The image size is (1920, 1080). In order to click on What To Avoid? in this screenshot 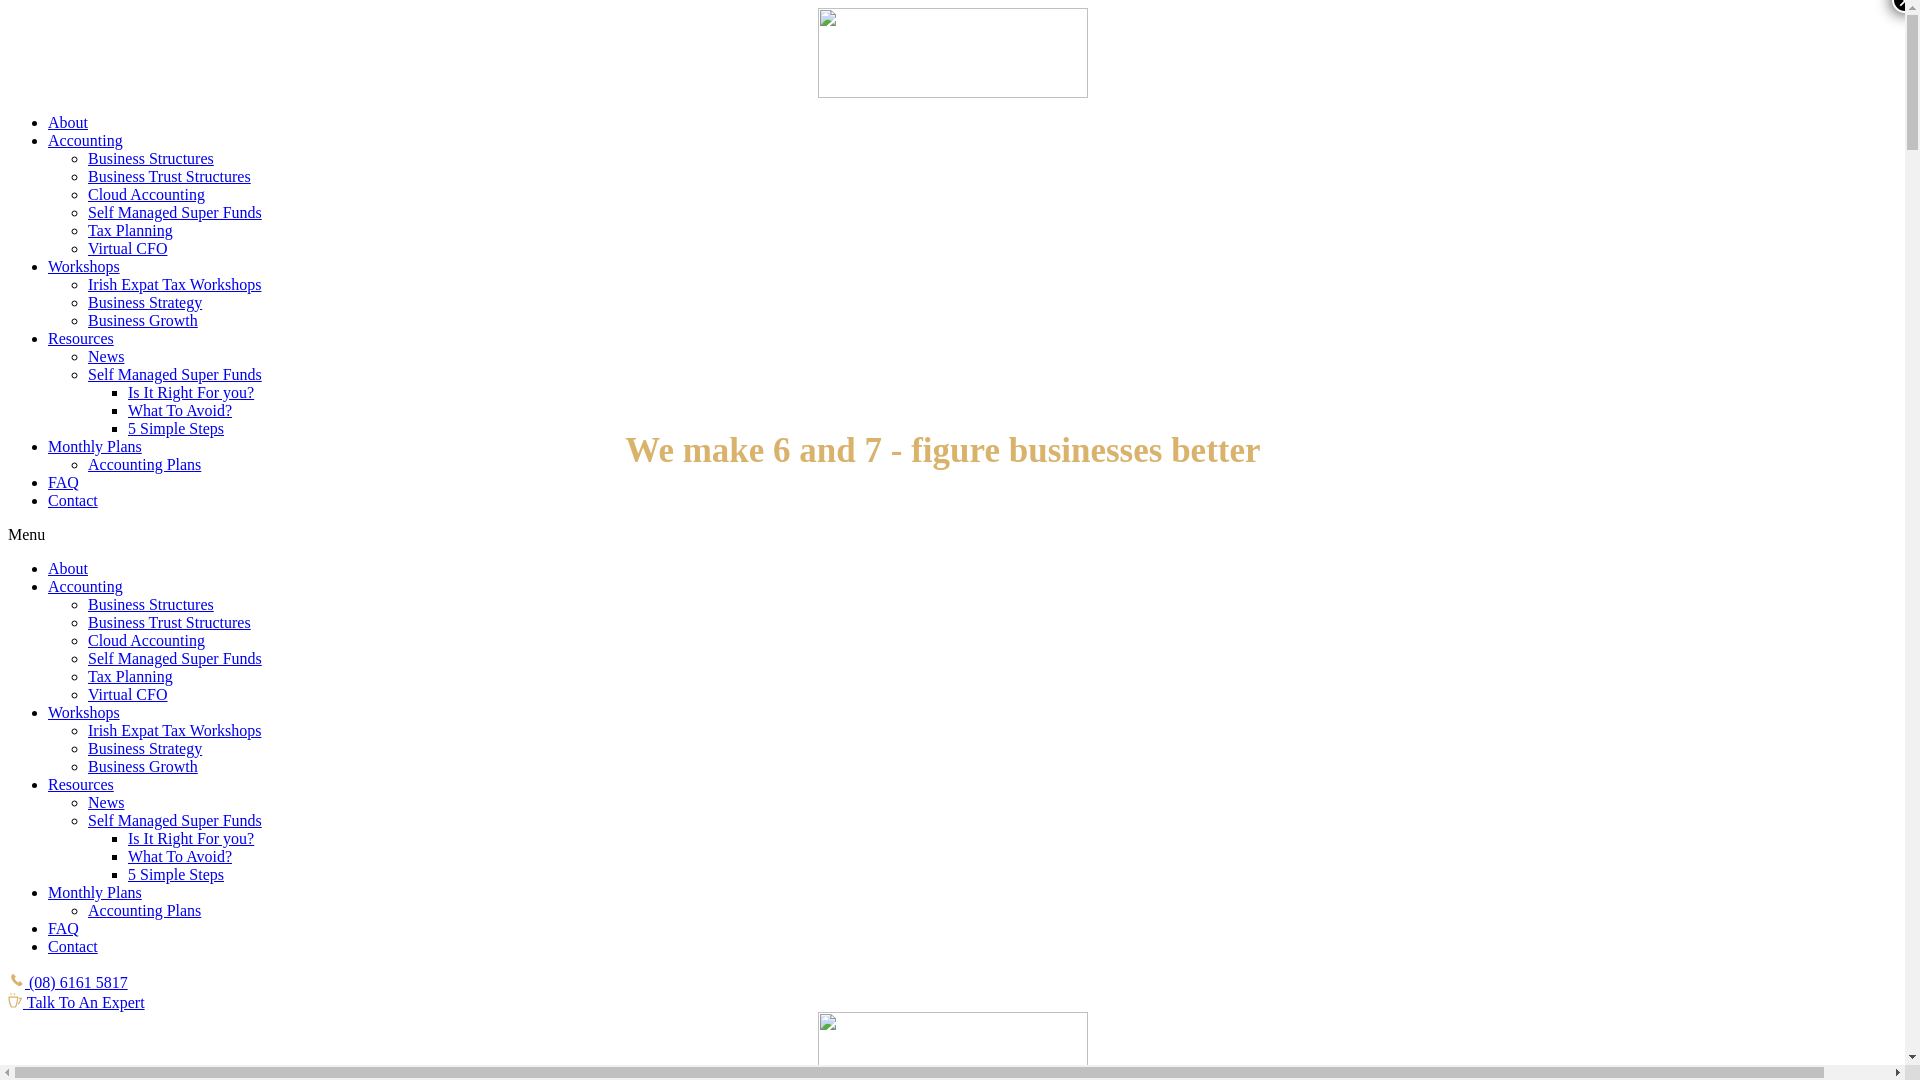, I will do `click(180, 410)`.